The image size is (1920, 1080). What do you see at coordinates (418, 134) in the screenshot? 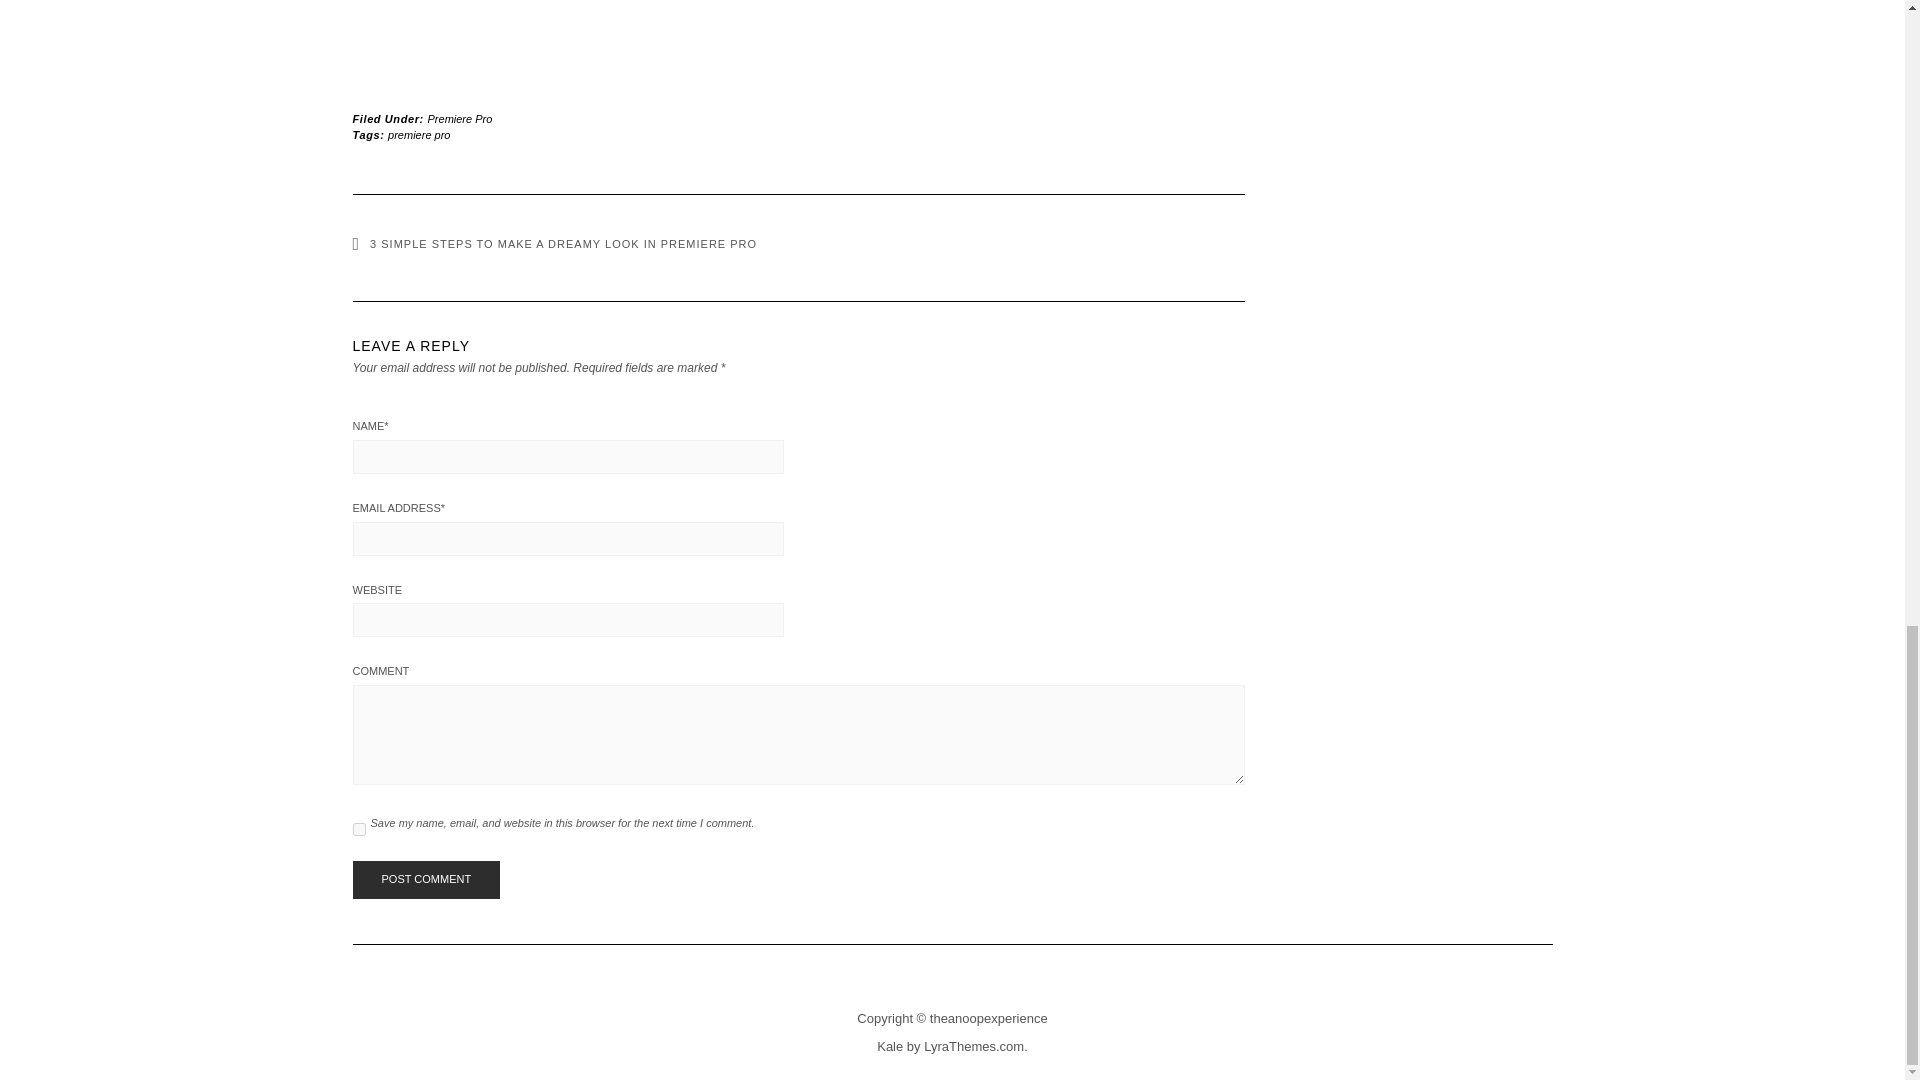
I see `premiere pro` at bounding box center [418, 134].